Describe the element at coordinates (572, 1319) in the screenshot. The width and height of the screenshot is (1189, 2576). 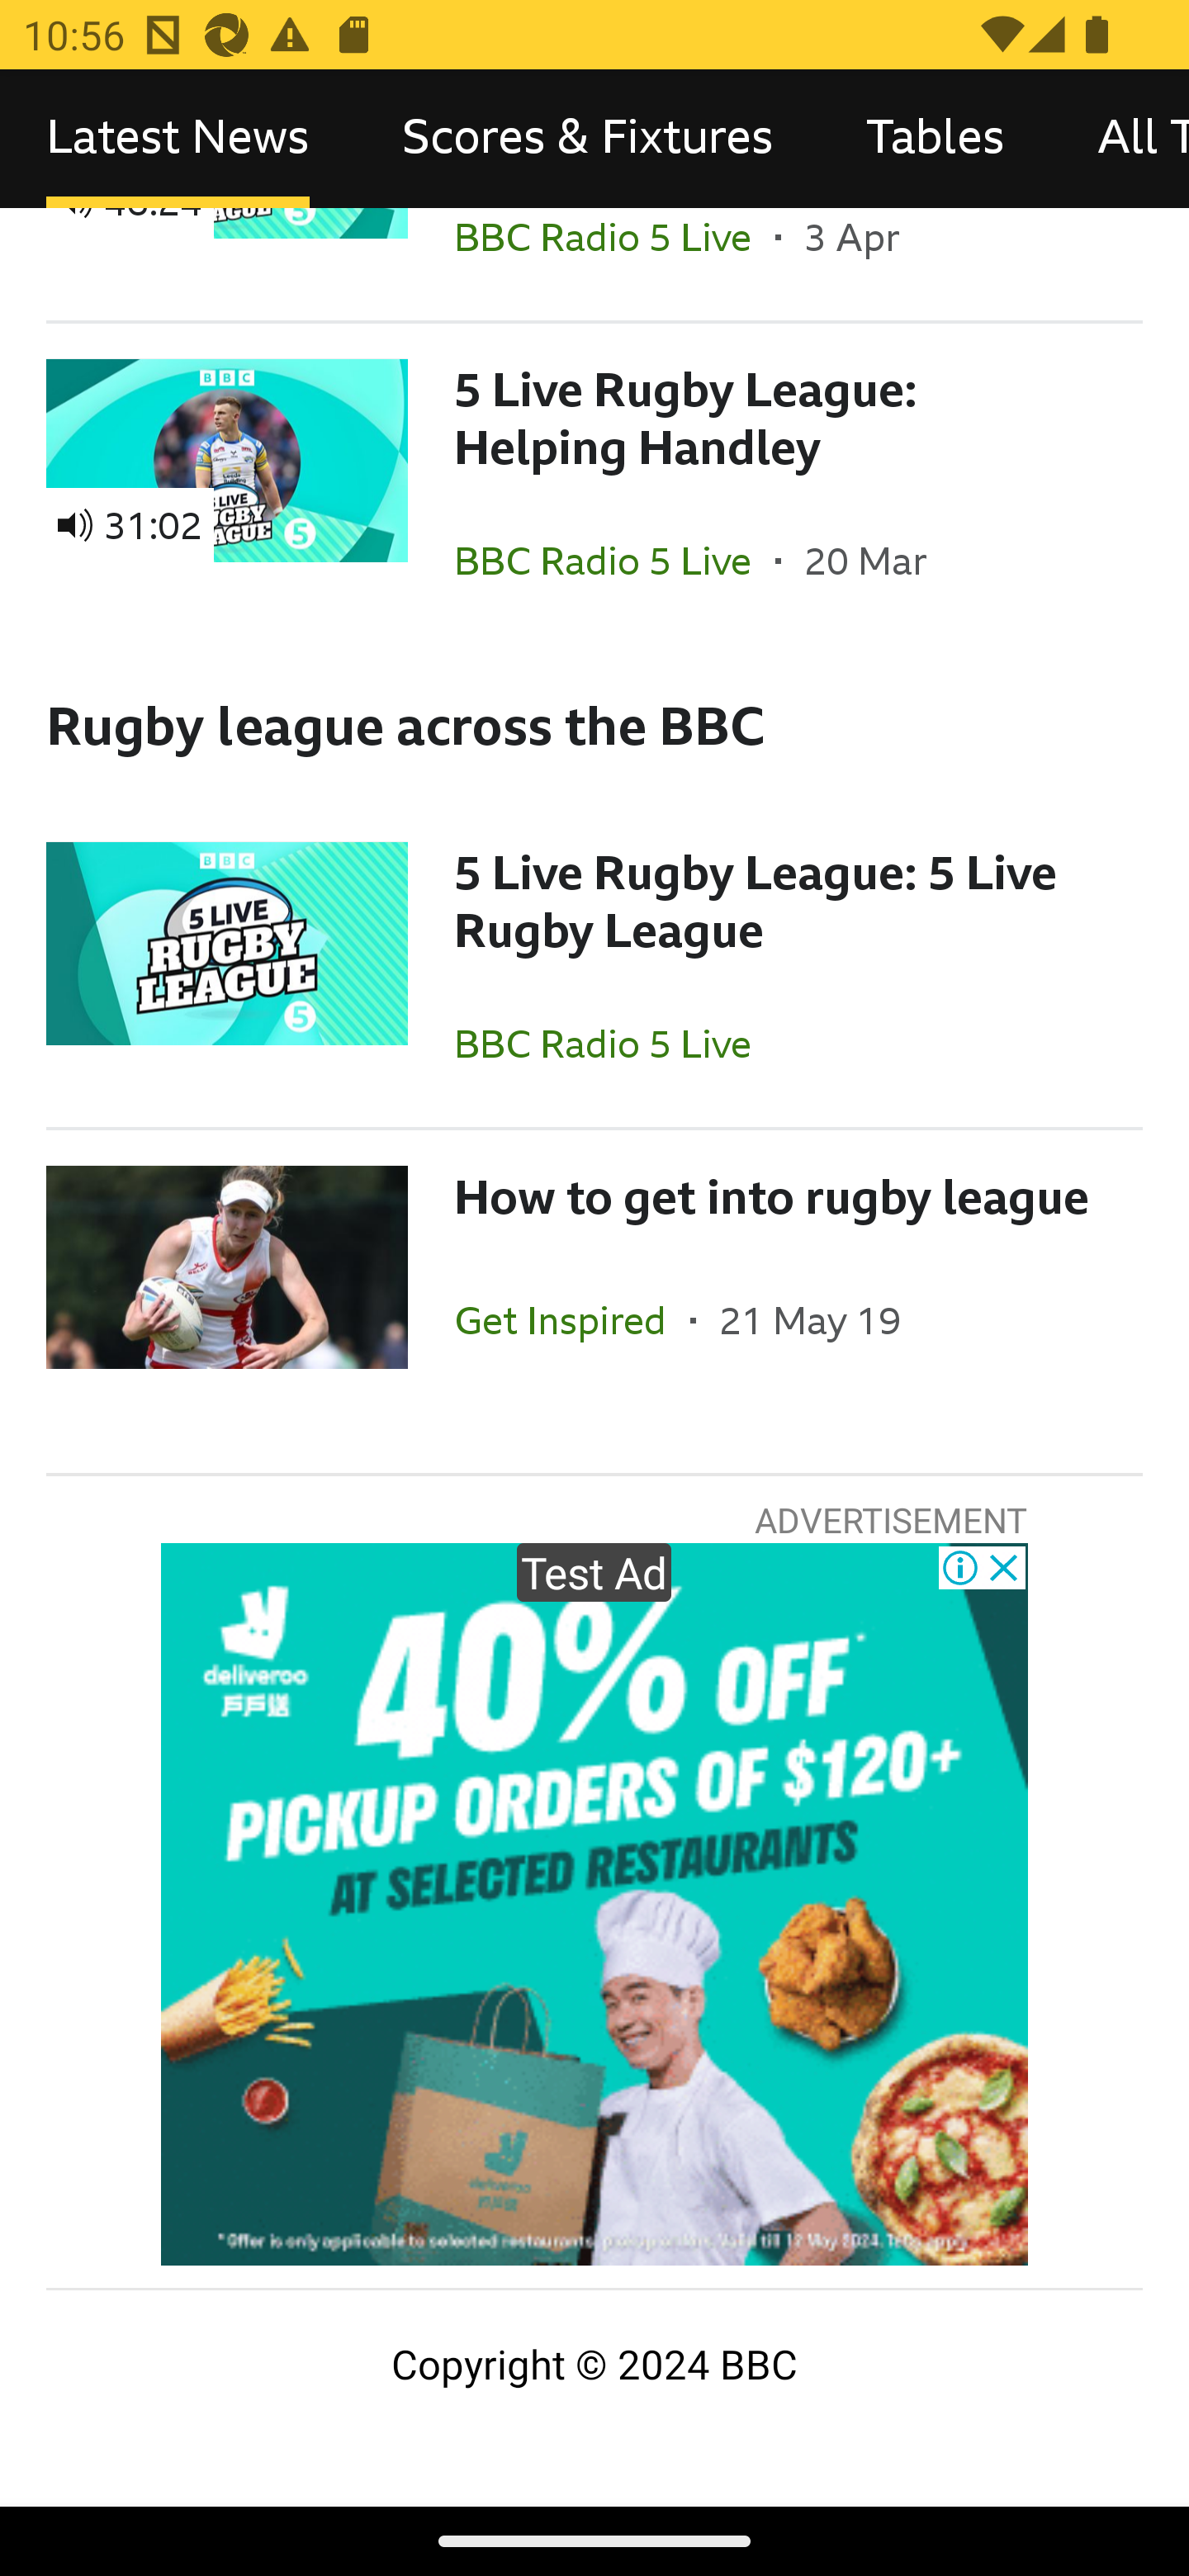
I see `Get Inspired In the section Get Inspired` at that location.